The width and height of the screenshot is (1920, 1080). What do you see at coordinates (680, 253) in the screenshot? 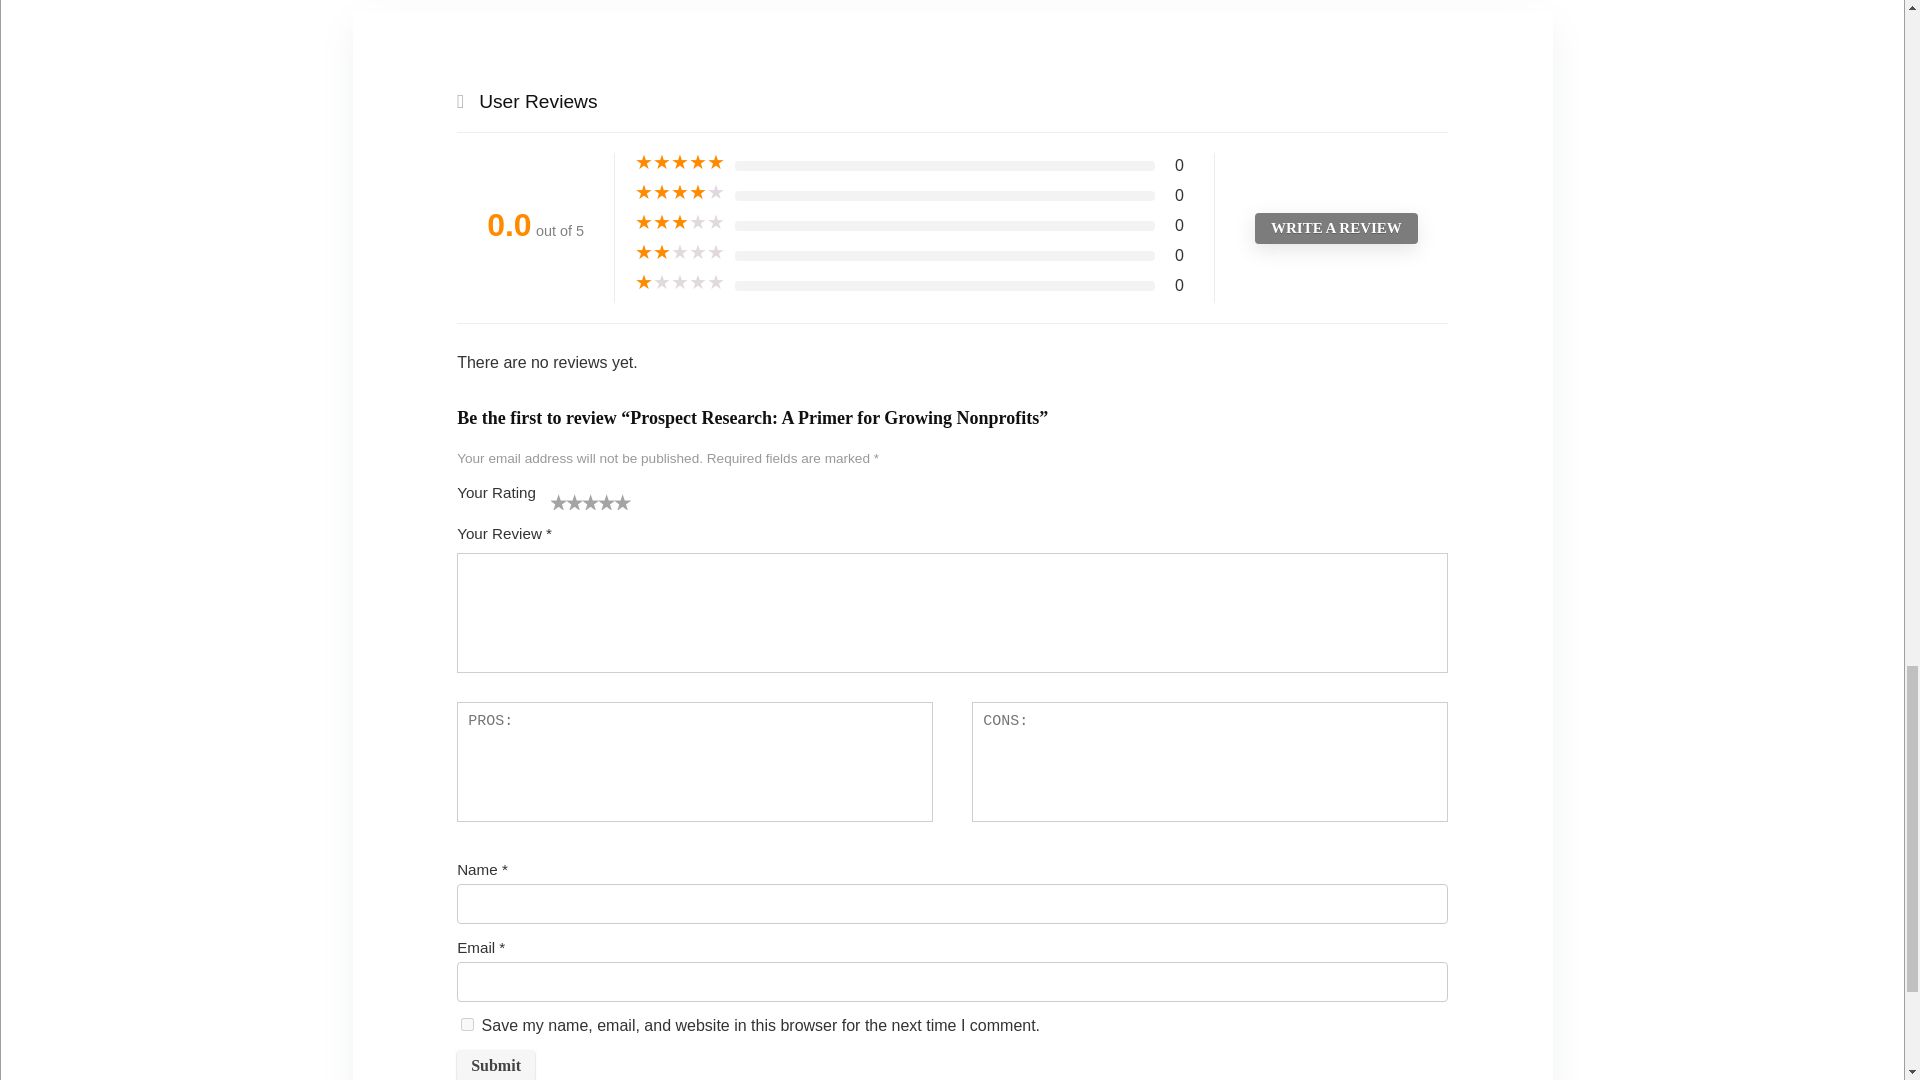
I see `Rated 2 out of 5` at bounding box center [680, 253].